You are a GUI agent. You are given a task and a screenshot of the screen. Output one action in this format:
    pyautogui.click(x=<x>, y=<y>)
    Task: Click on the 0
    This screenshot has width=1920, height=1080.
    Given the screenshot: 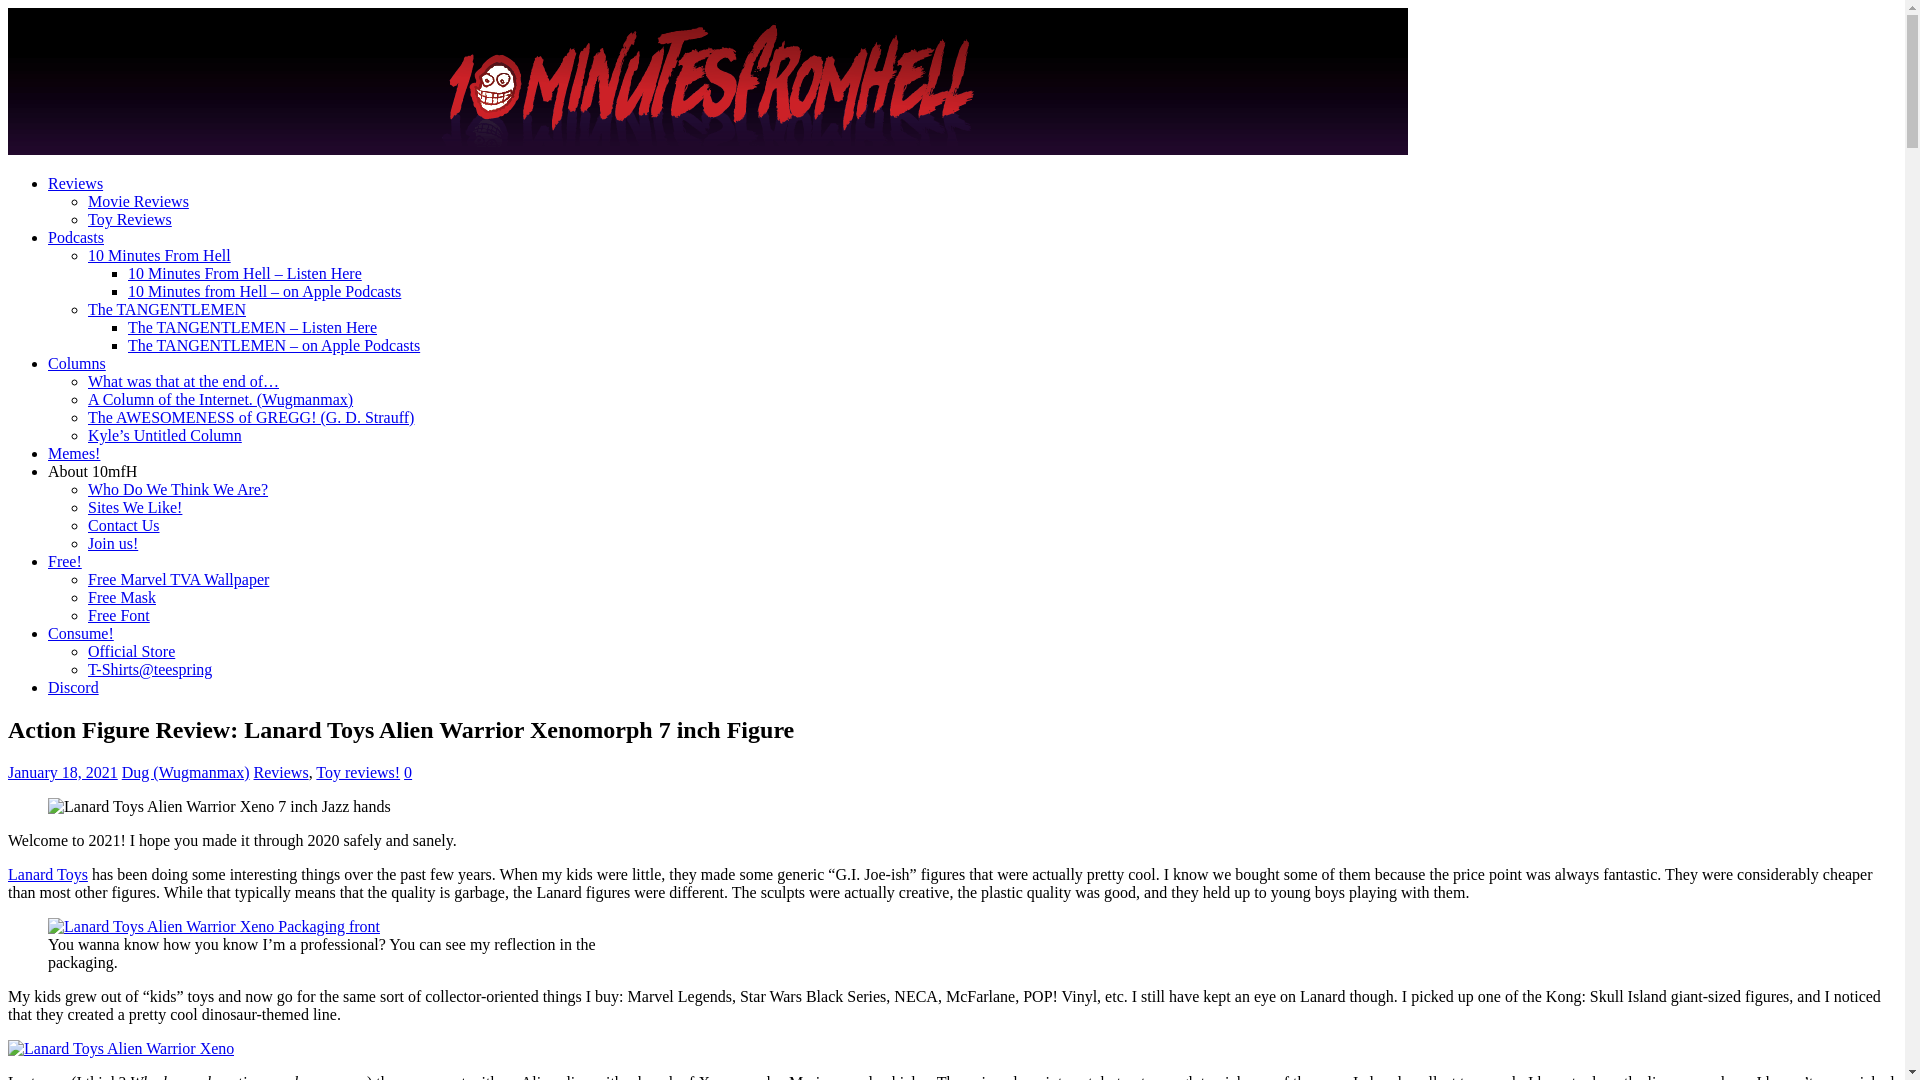 What is the action you would take?
    pyautogui.click(x=408, y=772)
    